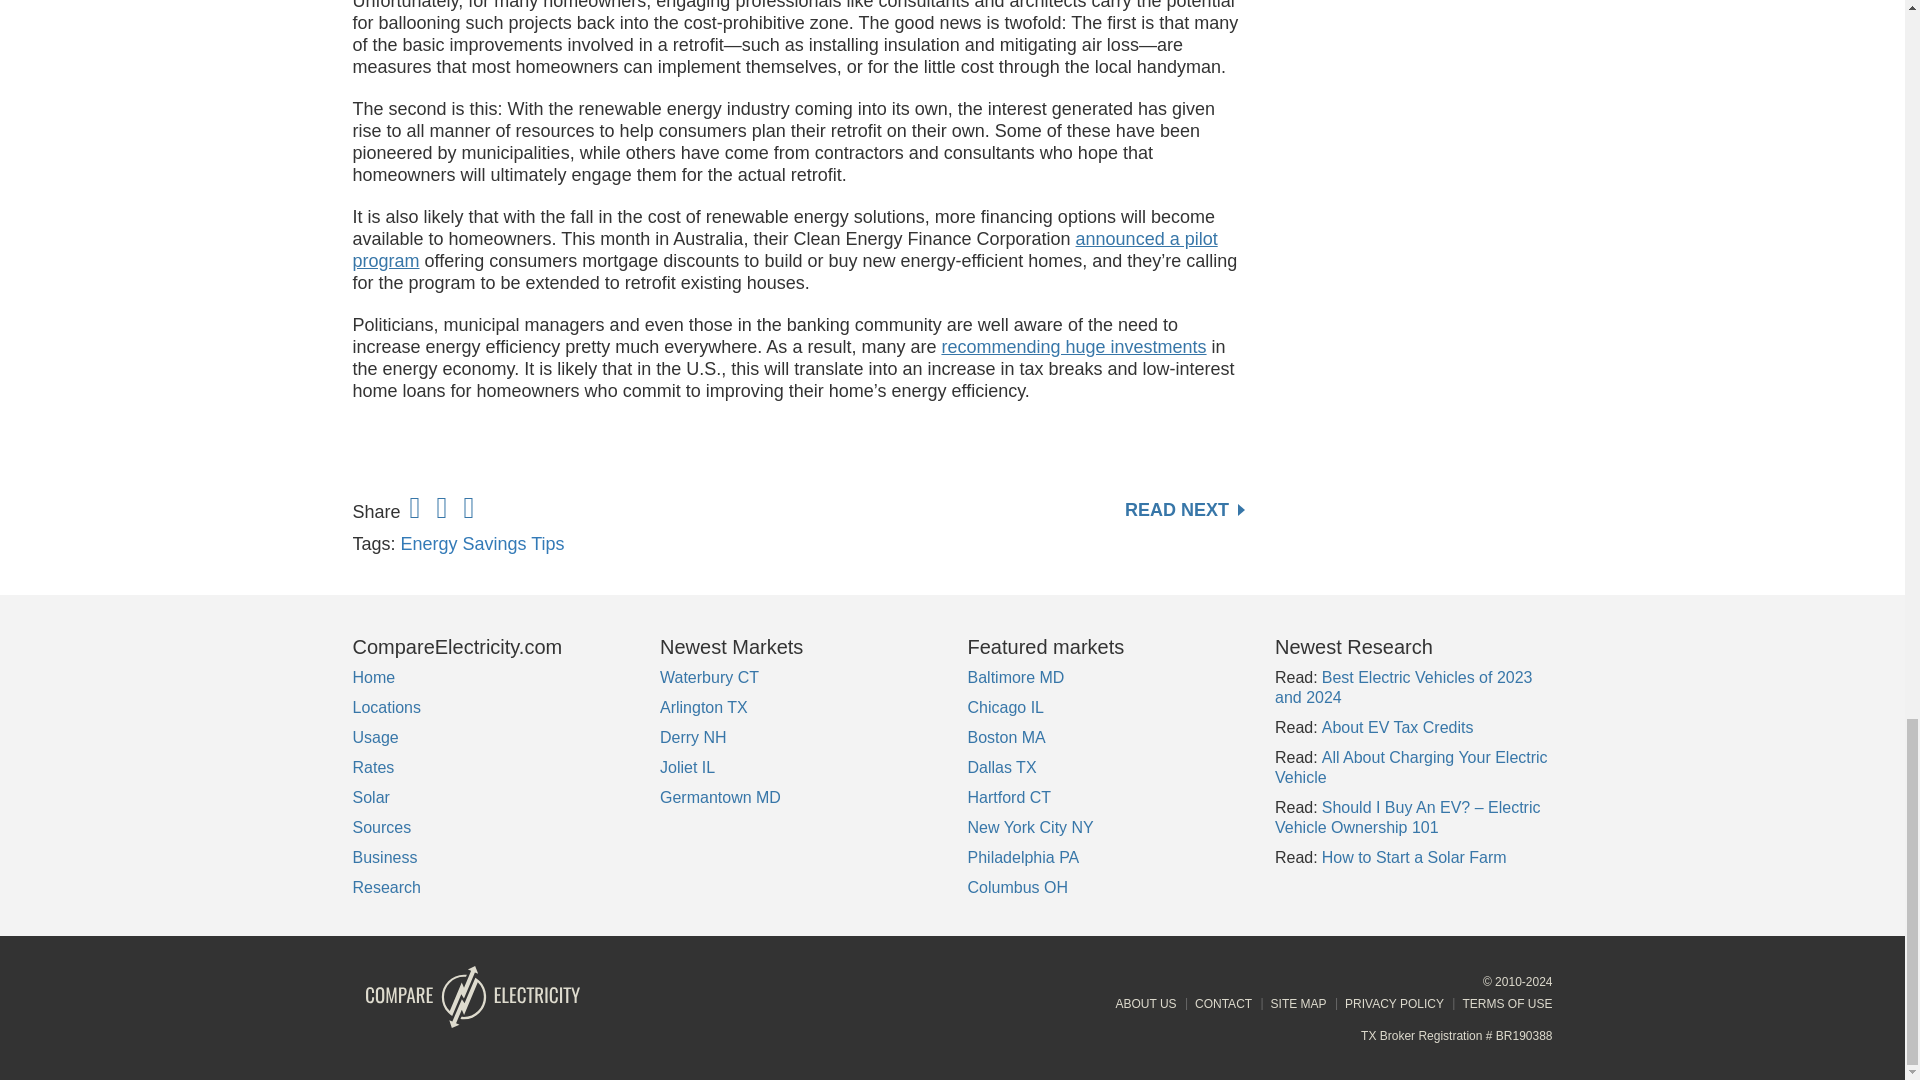  I want to click on recommending huge investments, so click(1072, 346).